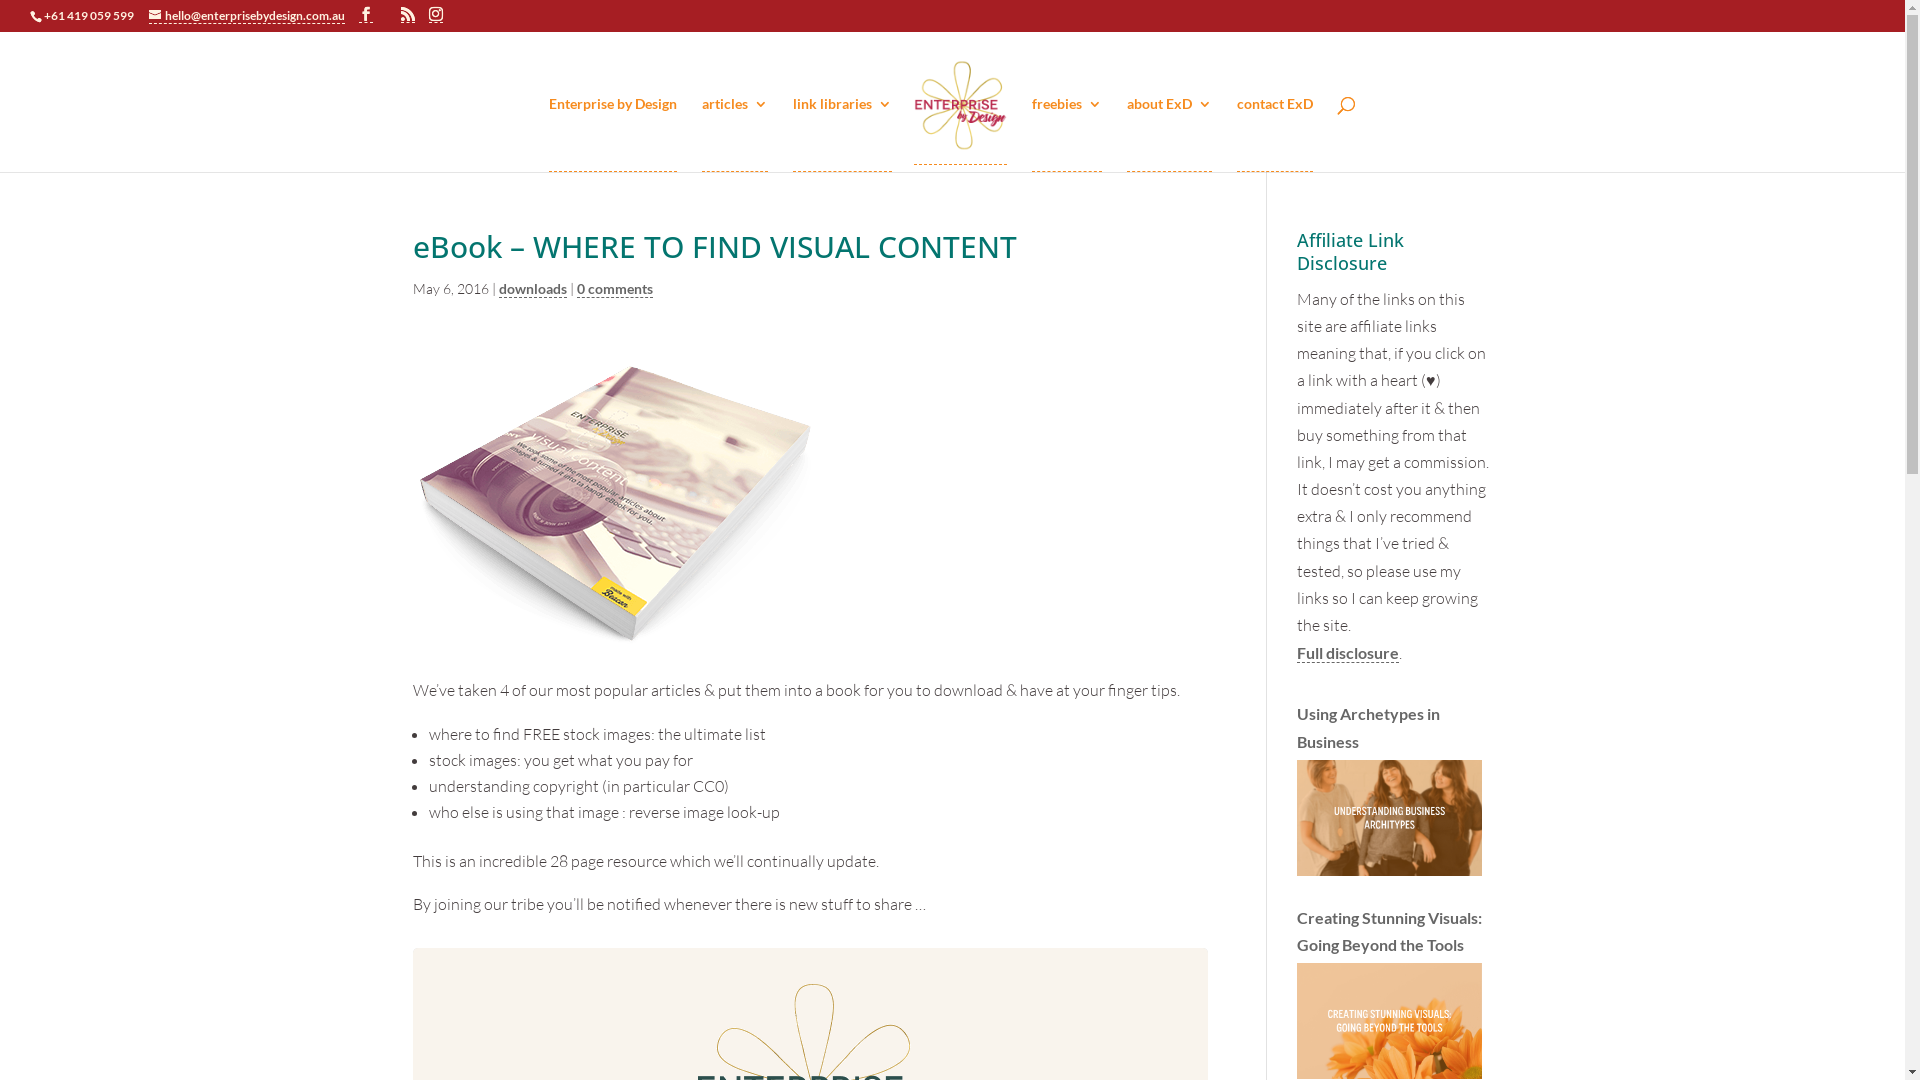 The width and height of the screenshot is (1920, 1080). What do you see at coordinates (613, 134) in the screenshot?
I see `Enterprise by Design` at bounding box center [613, 134].